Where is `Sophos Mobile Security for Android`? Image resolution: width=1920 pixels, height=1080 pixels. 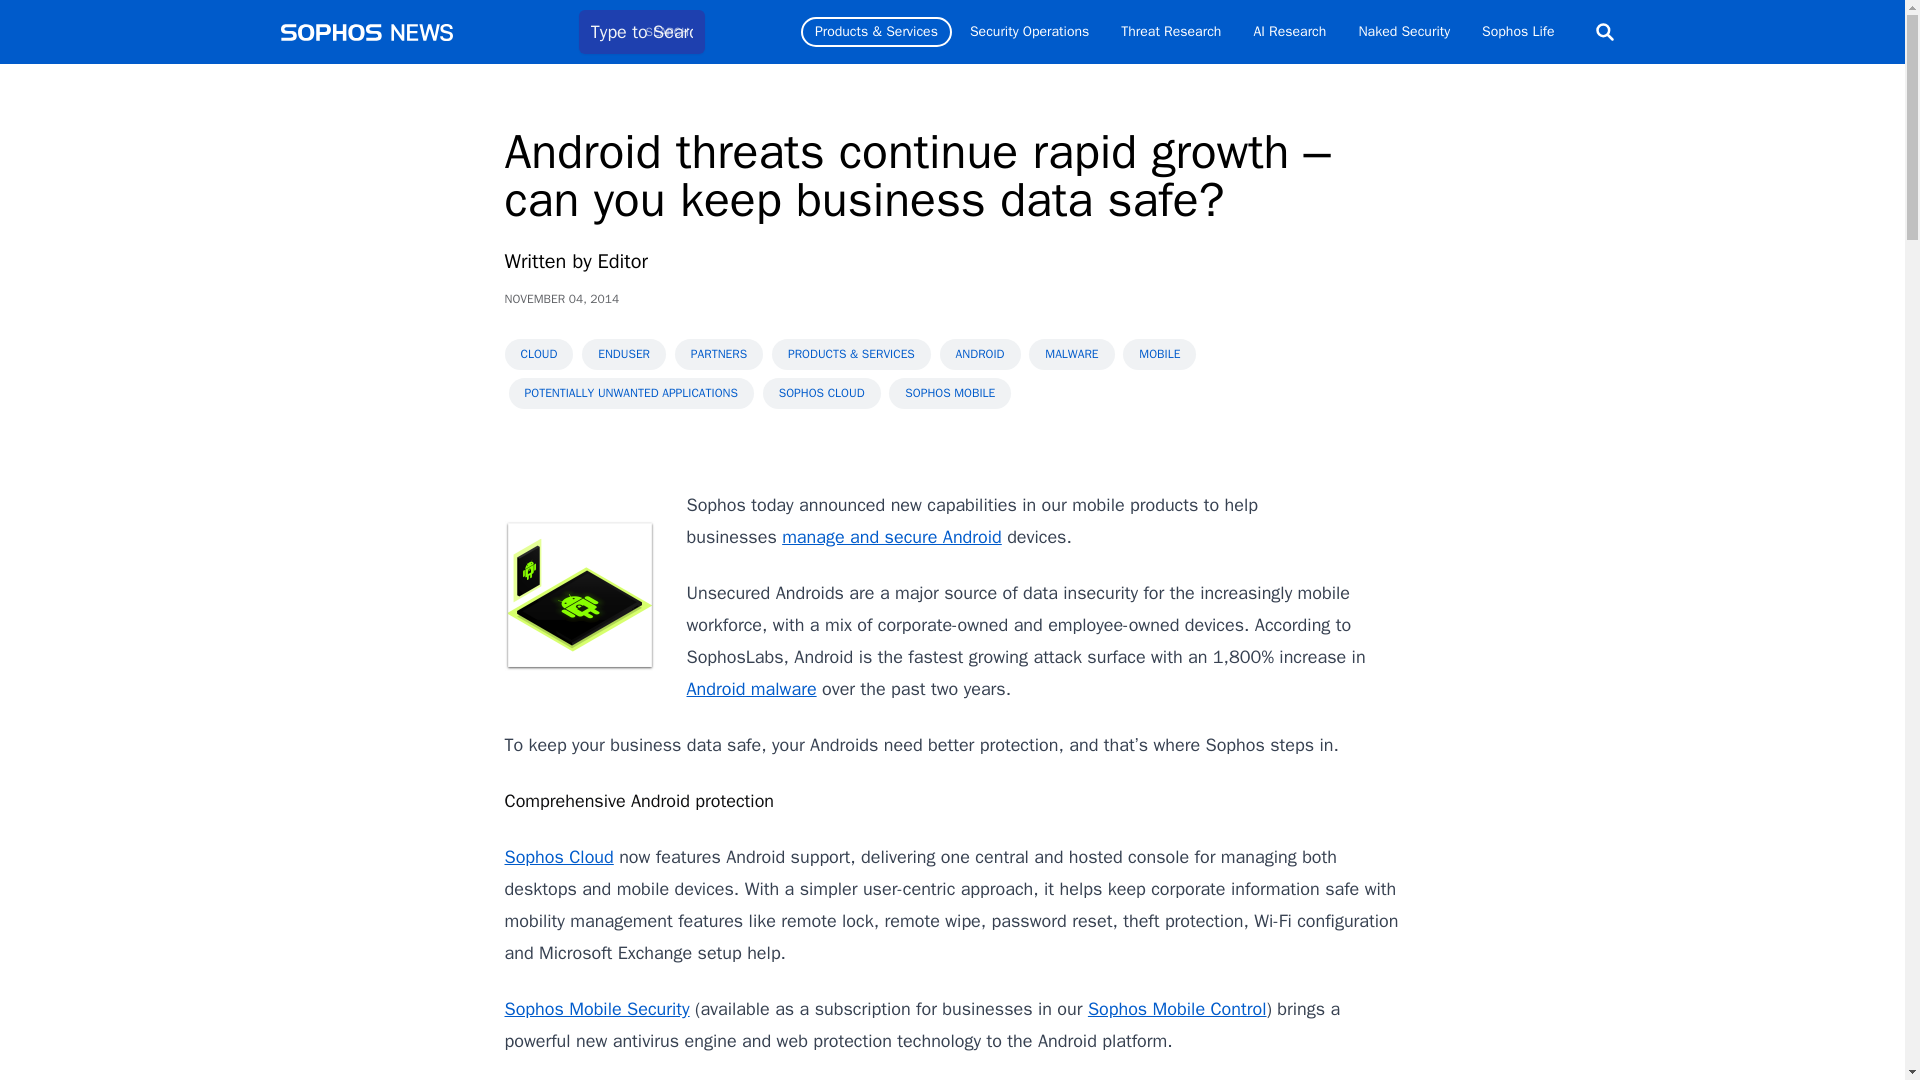 Sophos Mobile Security for Android is located at coordinates (596, 1008).